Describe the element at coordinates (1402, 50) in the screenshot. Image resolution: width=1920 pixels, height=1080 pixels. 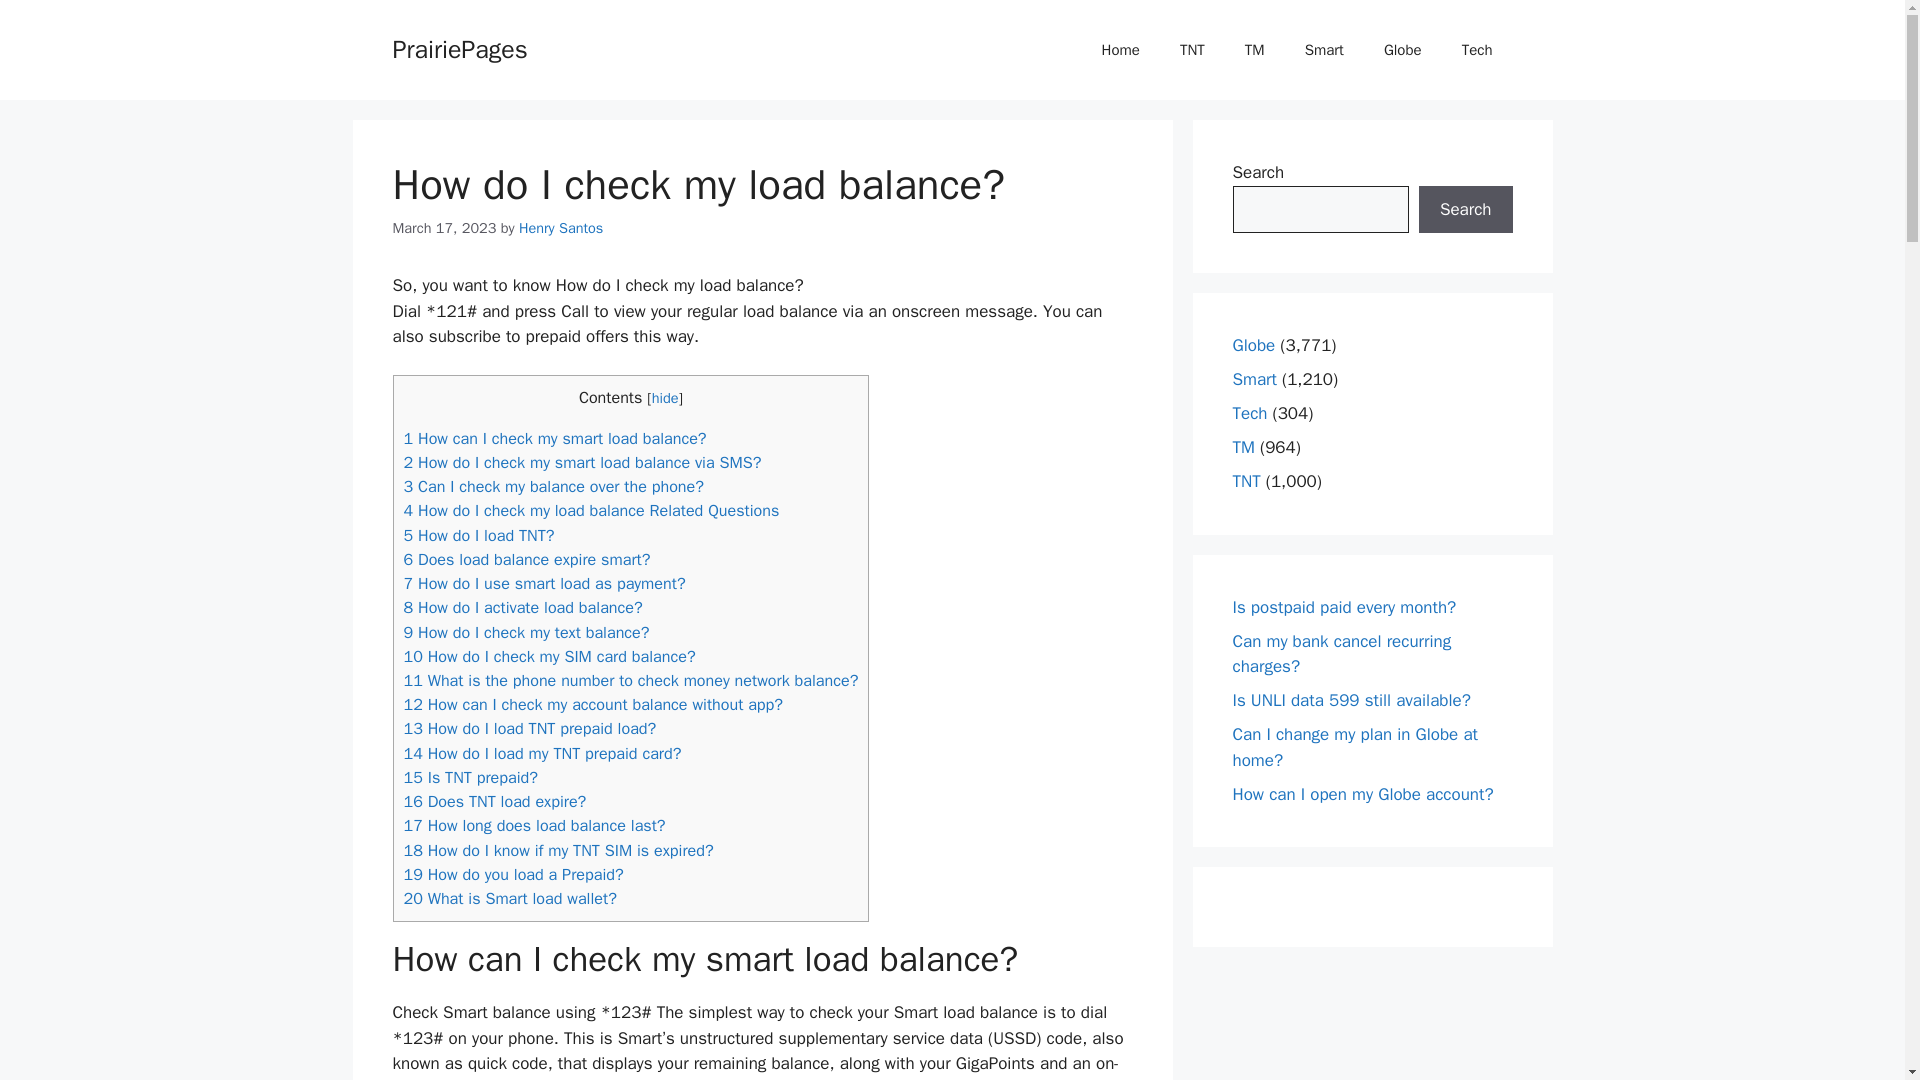
I see `Globe` at that location.